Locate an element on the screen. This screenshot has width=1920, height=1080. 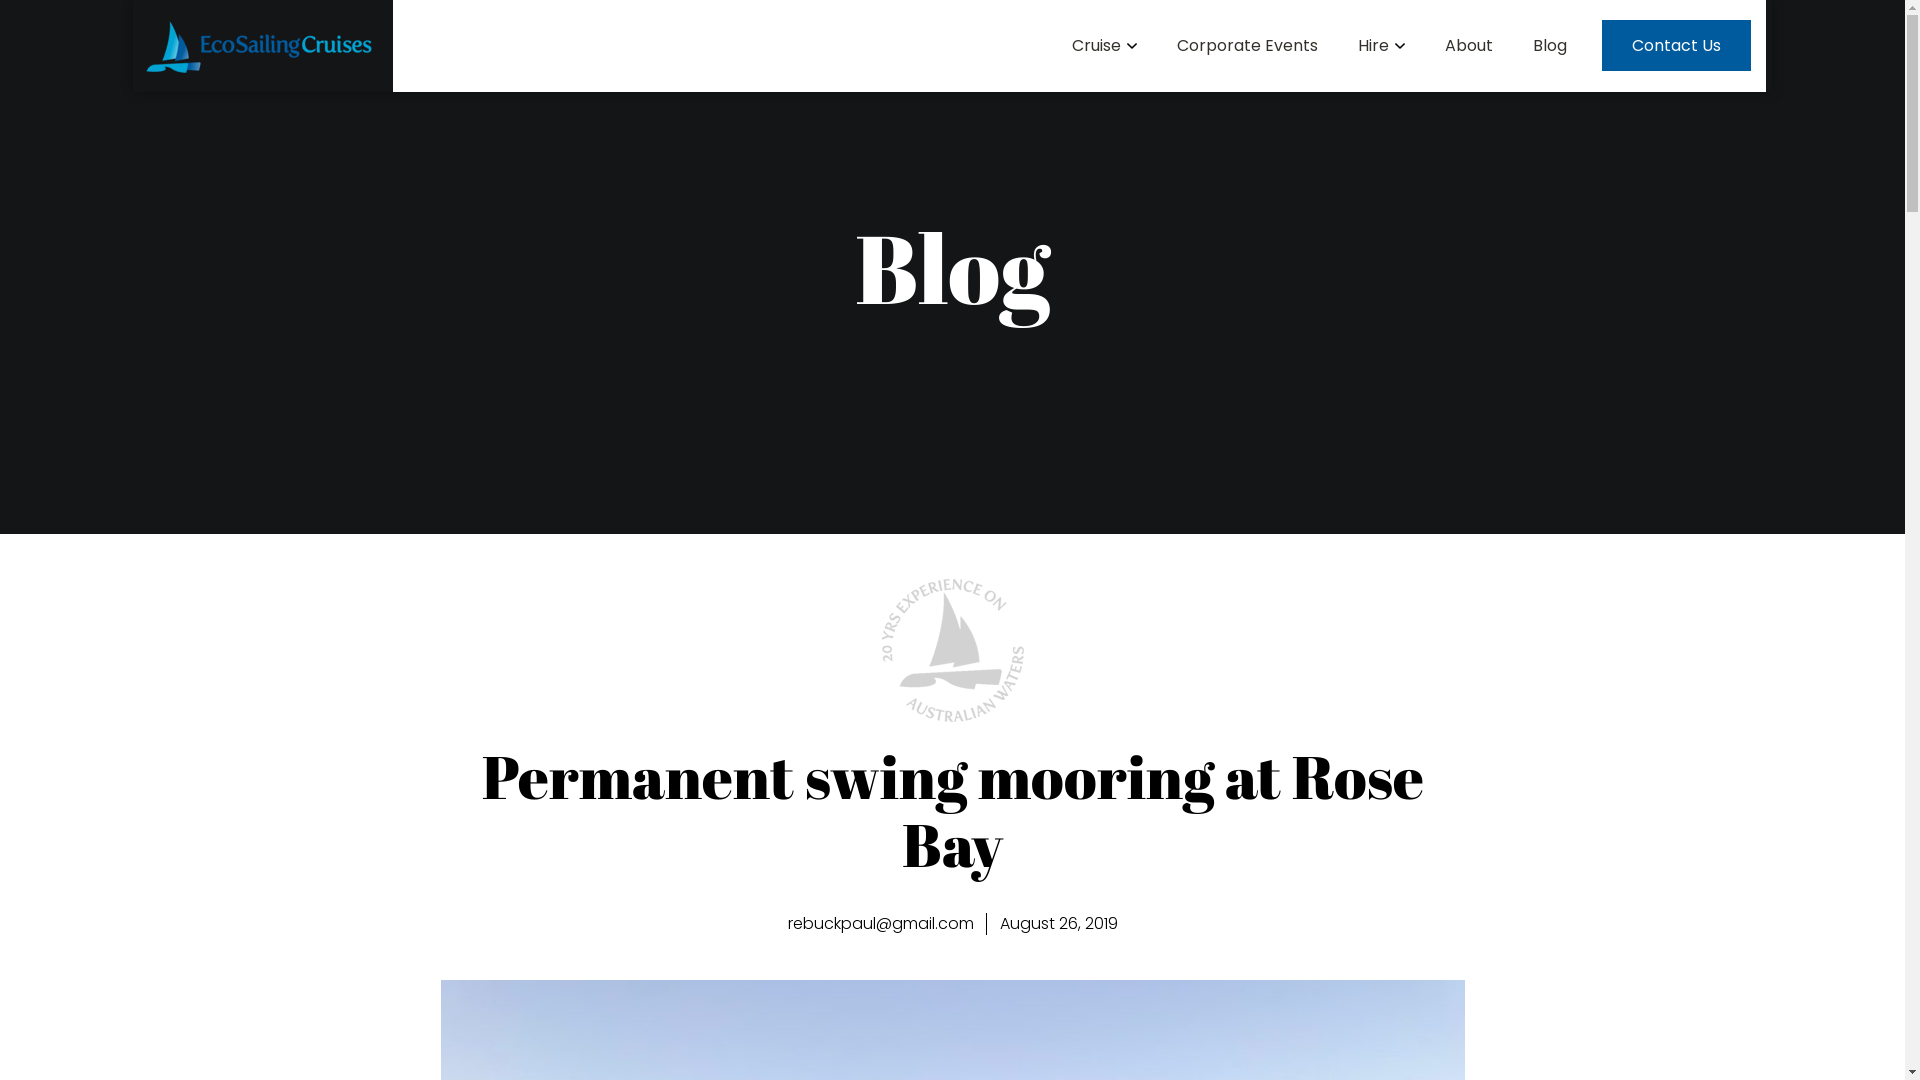
Corporate Events is located at coordinates (1248, 46).